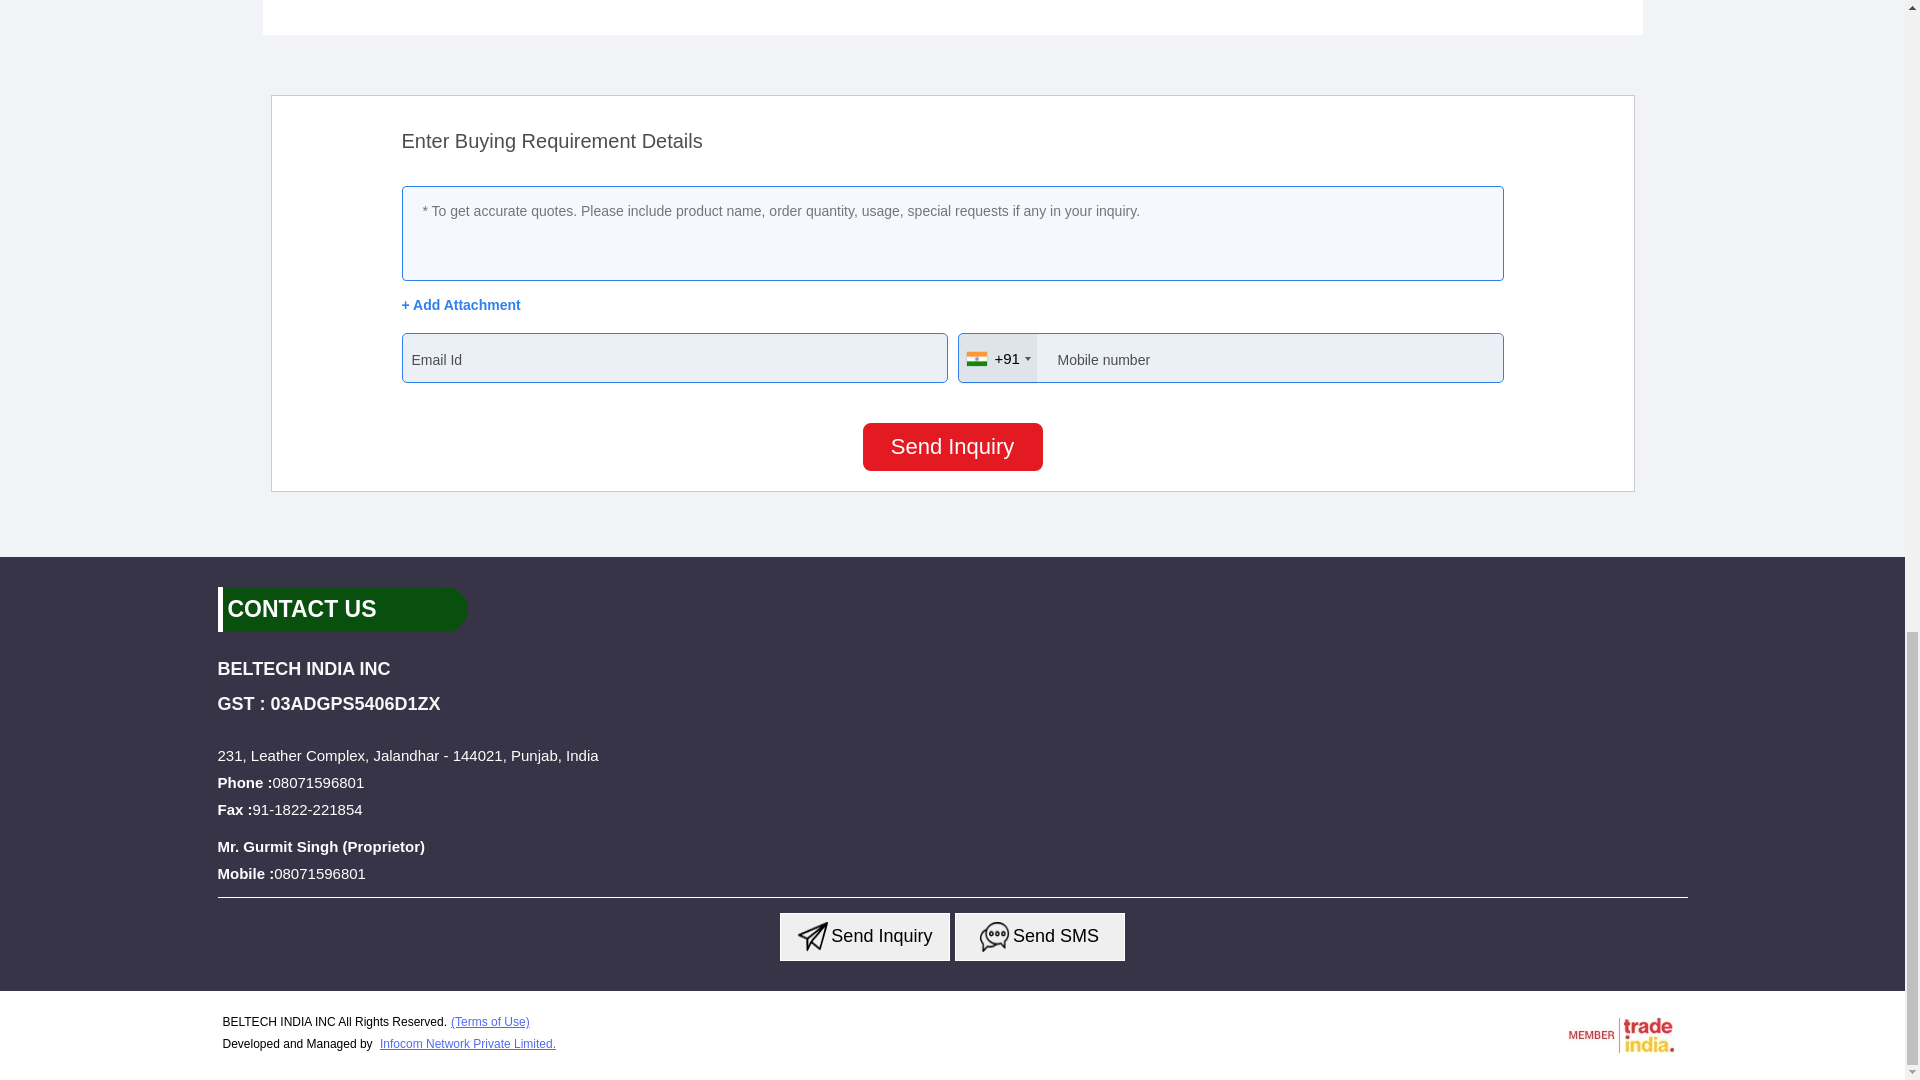 This screenshot has height=1080, width=1920. Describe the element at coordinates (812, 936) in the screenshot. I see `Send Inquiry` at that location.